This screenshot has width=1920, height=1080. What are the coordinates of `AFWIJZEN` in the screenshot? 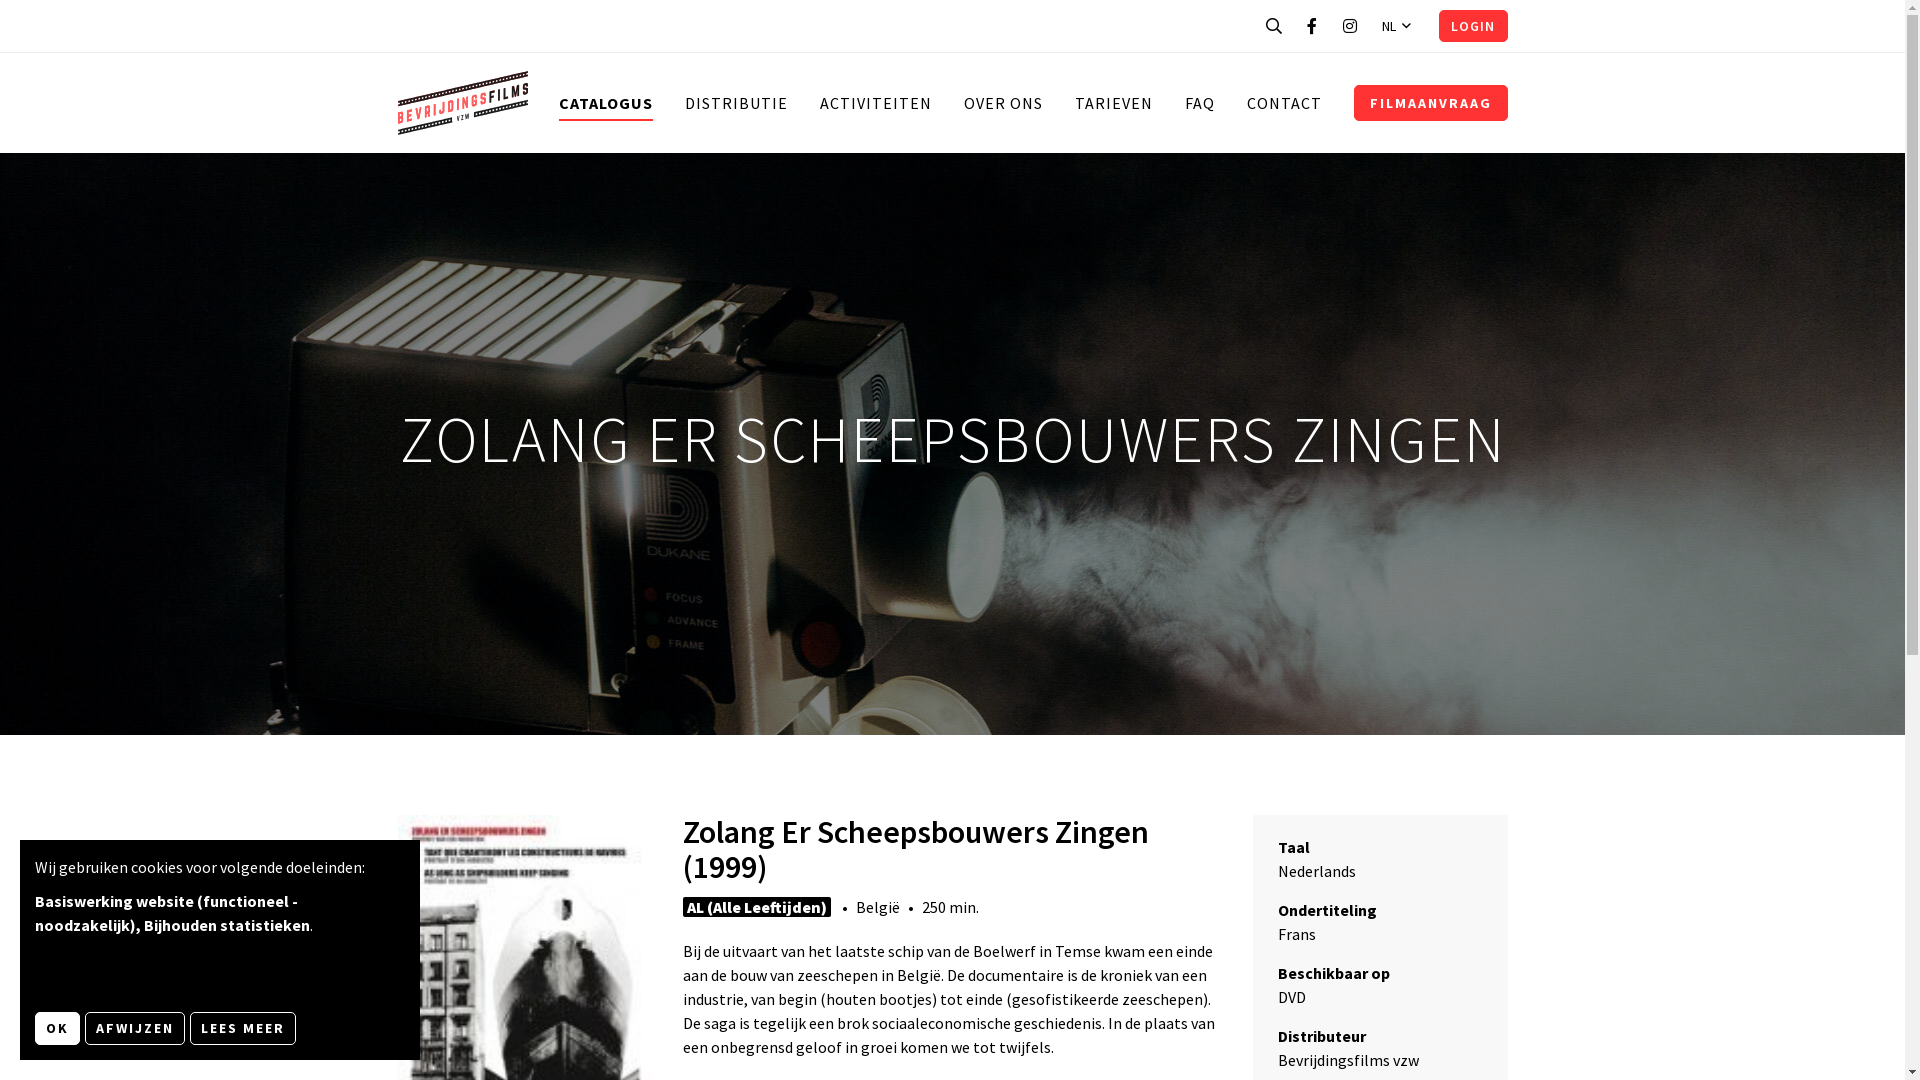 It's located at (135, 1028).